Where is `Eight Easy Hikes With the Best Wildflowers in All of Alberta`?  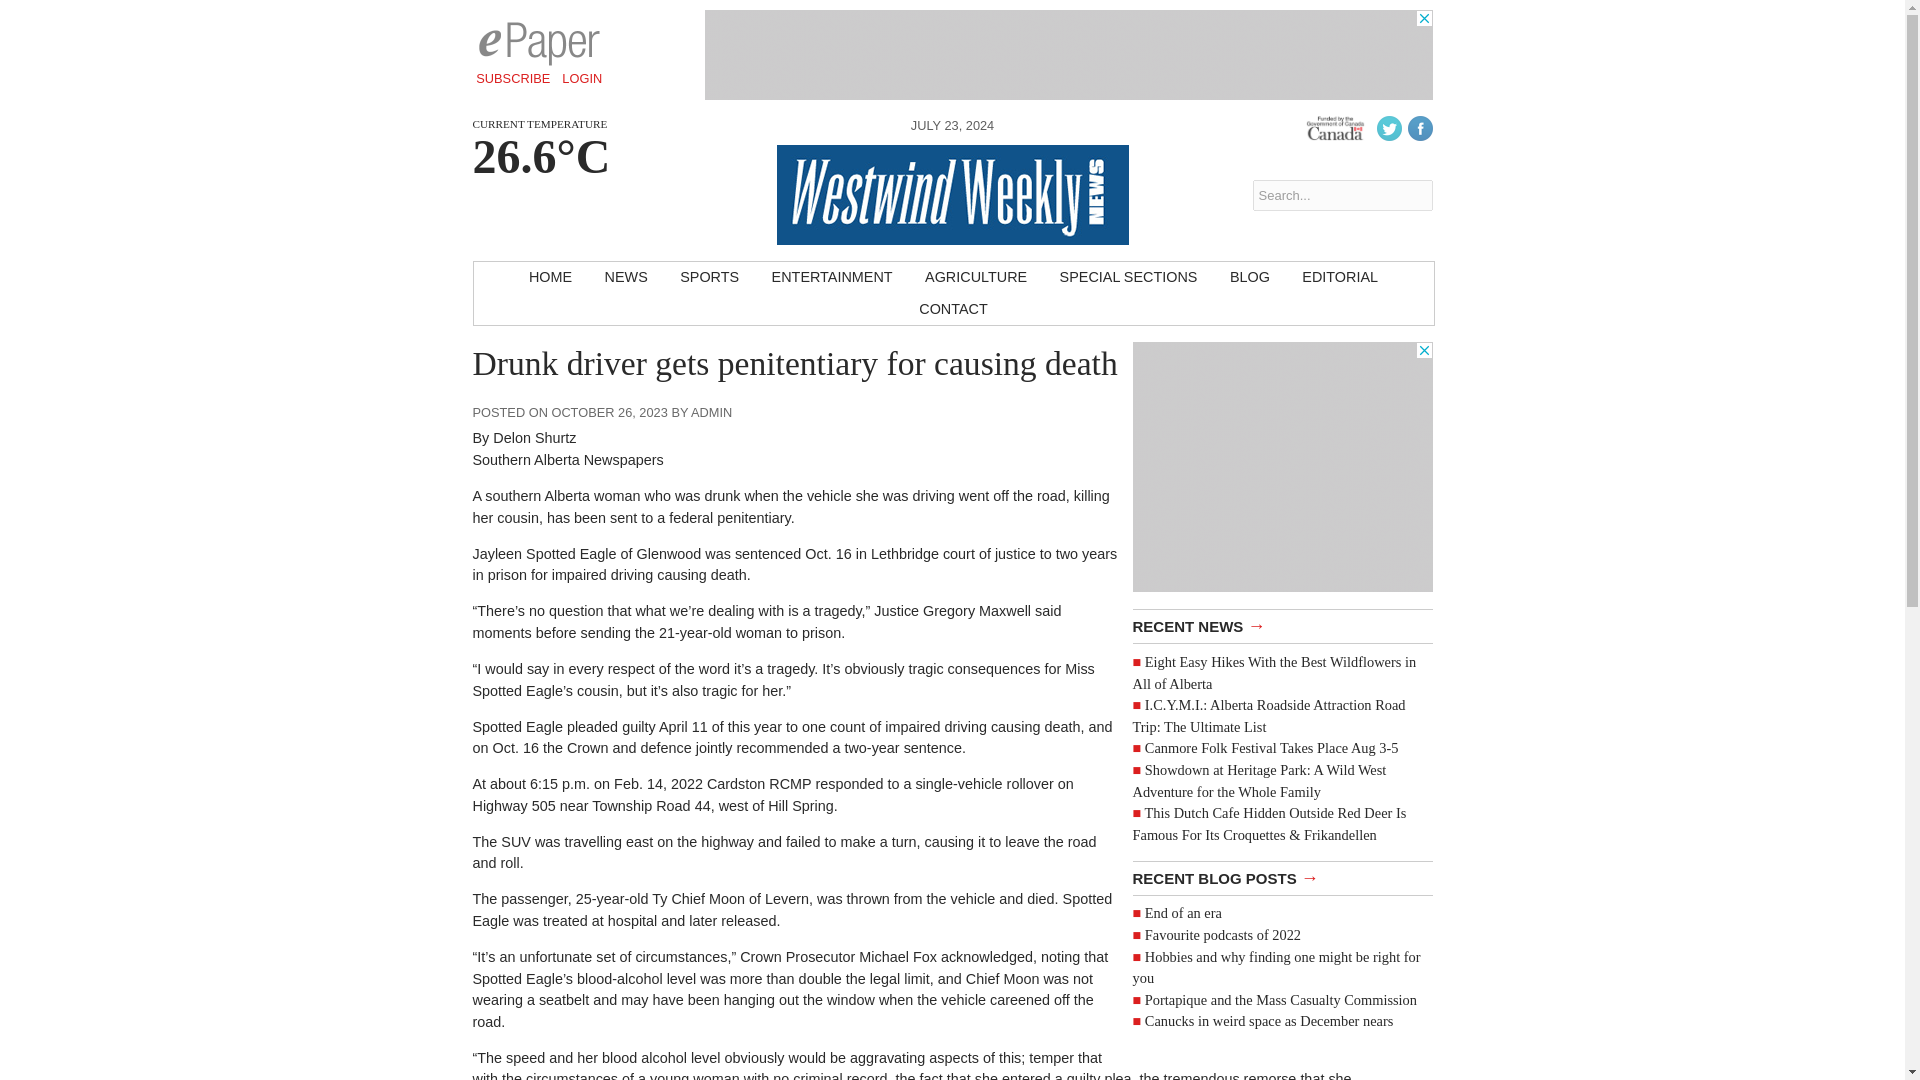 Eight Easy Hikes With the Best Wildflowers in All of Alberta is located at coordinates (1274, 673).